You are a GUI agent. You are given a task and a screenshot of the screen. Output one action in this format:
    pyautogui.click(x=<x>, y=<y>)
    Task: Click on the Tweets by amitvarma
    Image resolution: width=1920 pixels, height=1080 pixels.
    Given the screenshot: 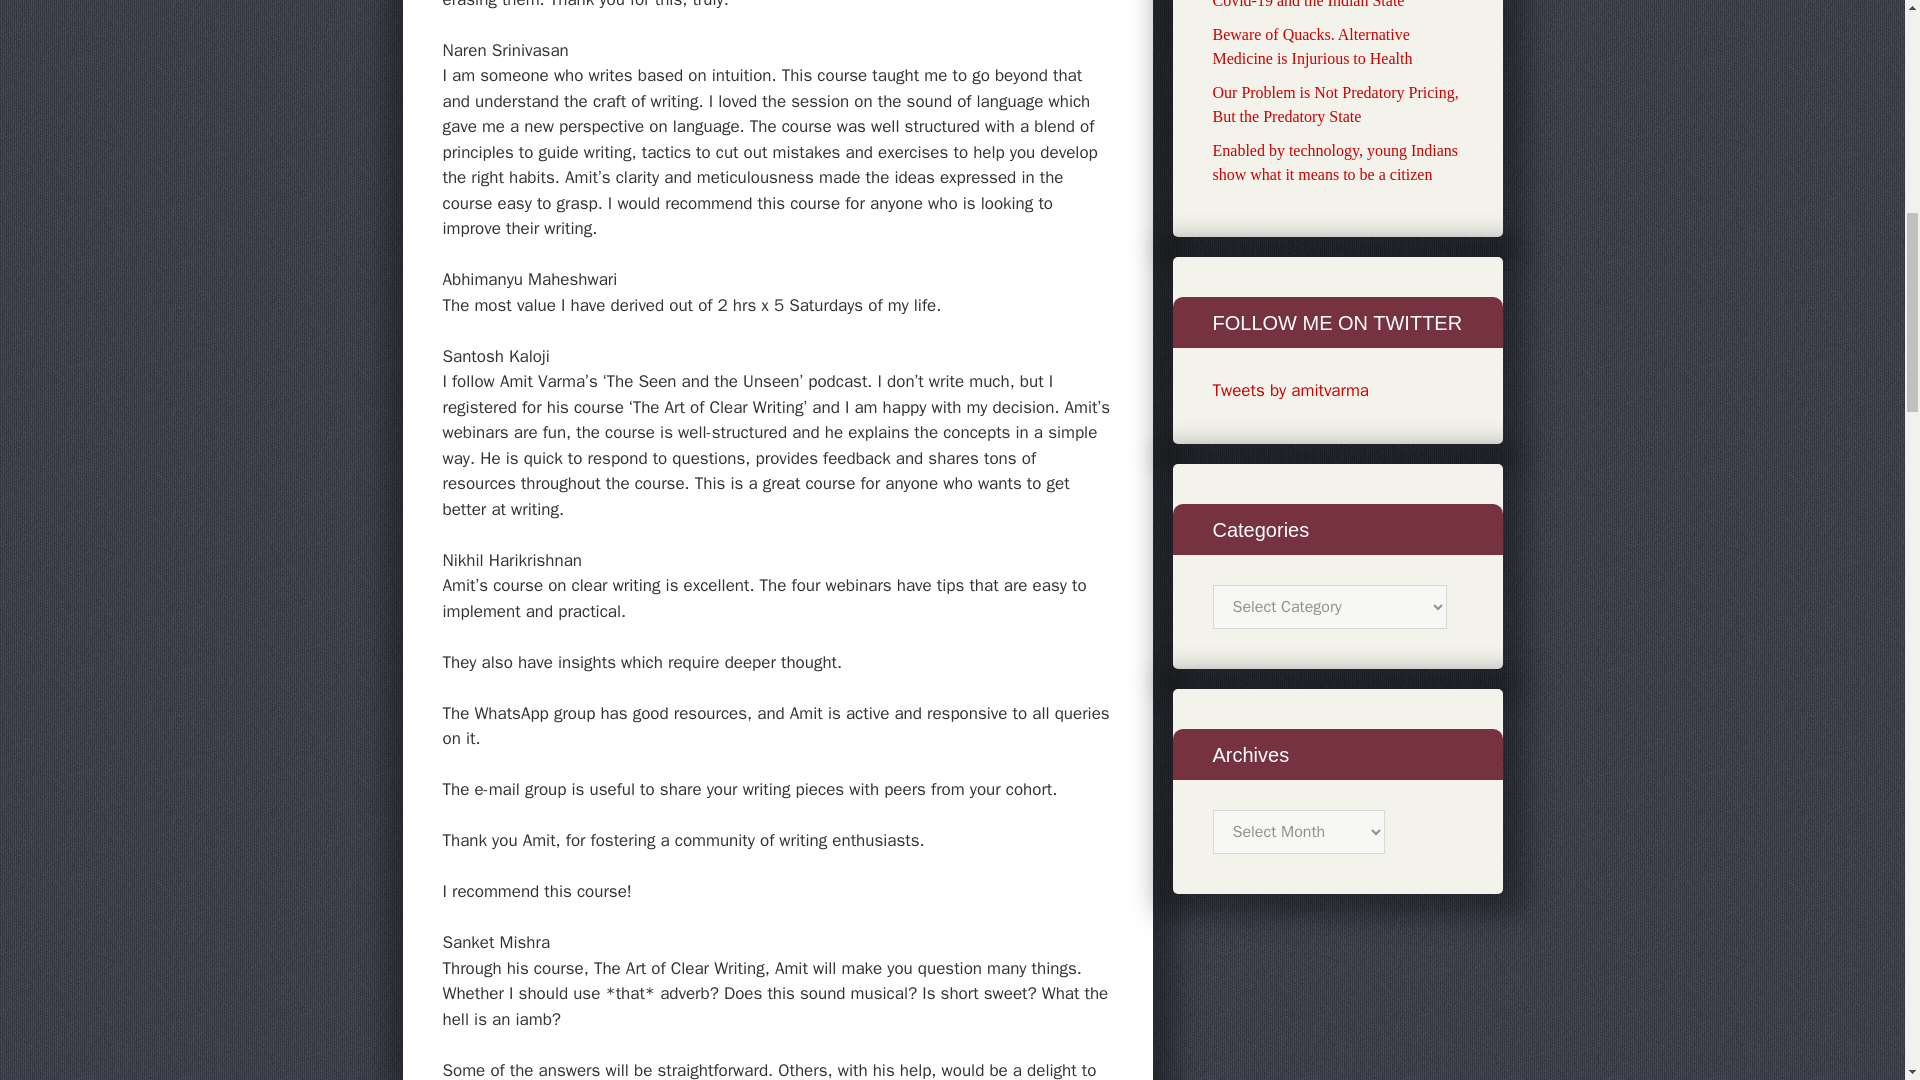 What is the action you would take?
    pyautogui.click(x=1290, y=390)
    